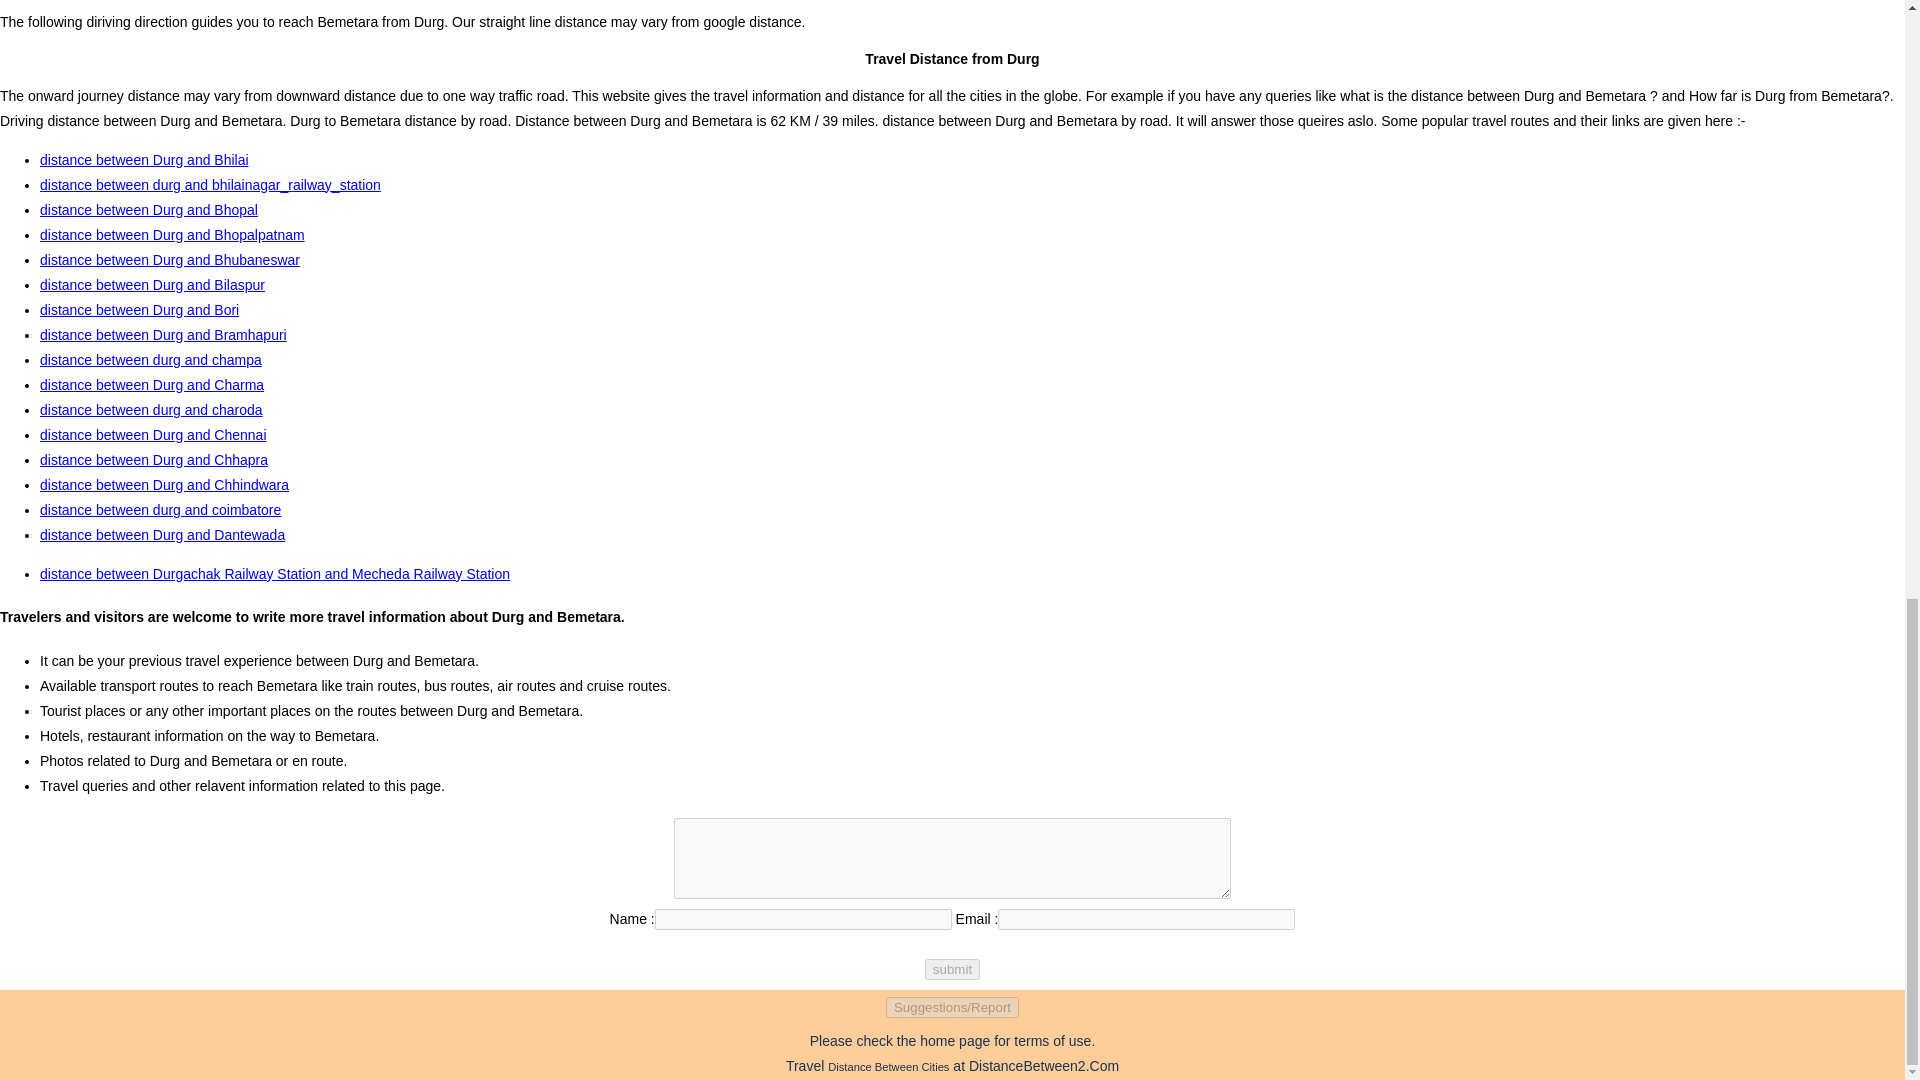  What do you see at coordinates (148, 210) in the screenshot?
I see `distance between Durg and Bhopal` at bounding box center [148, 210].